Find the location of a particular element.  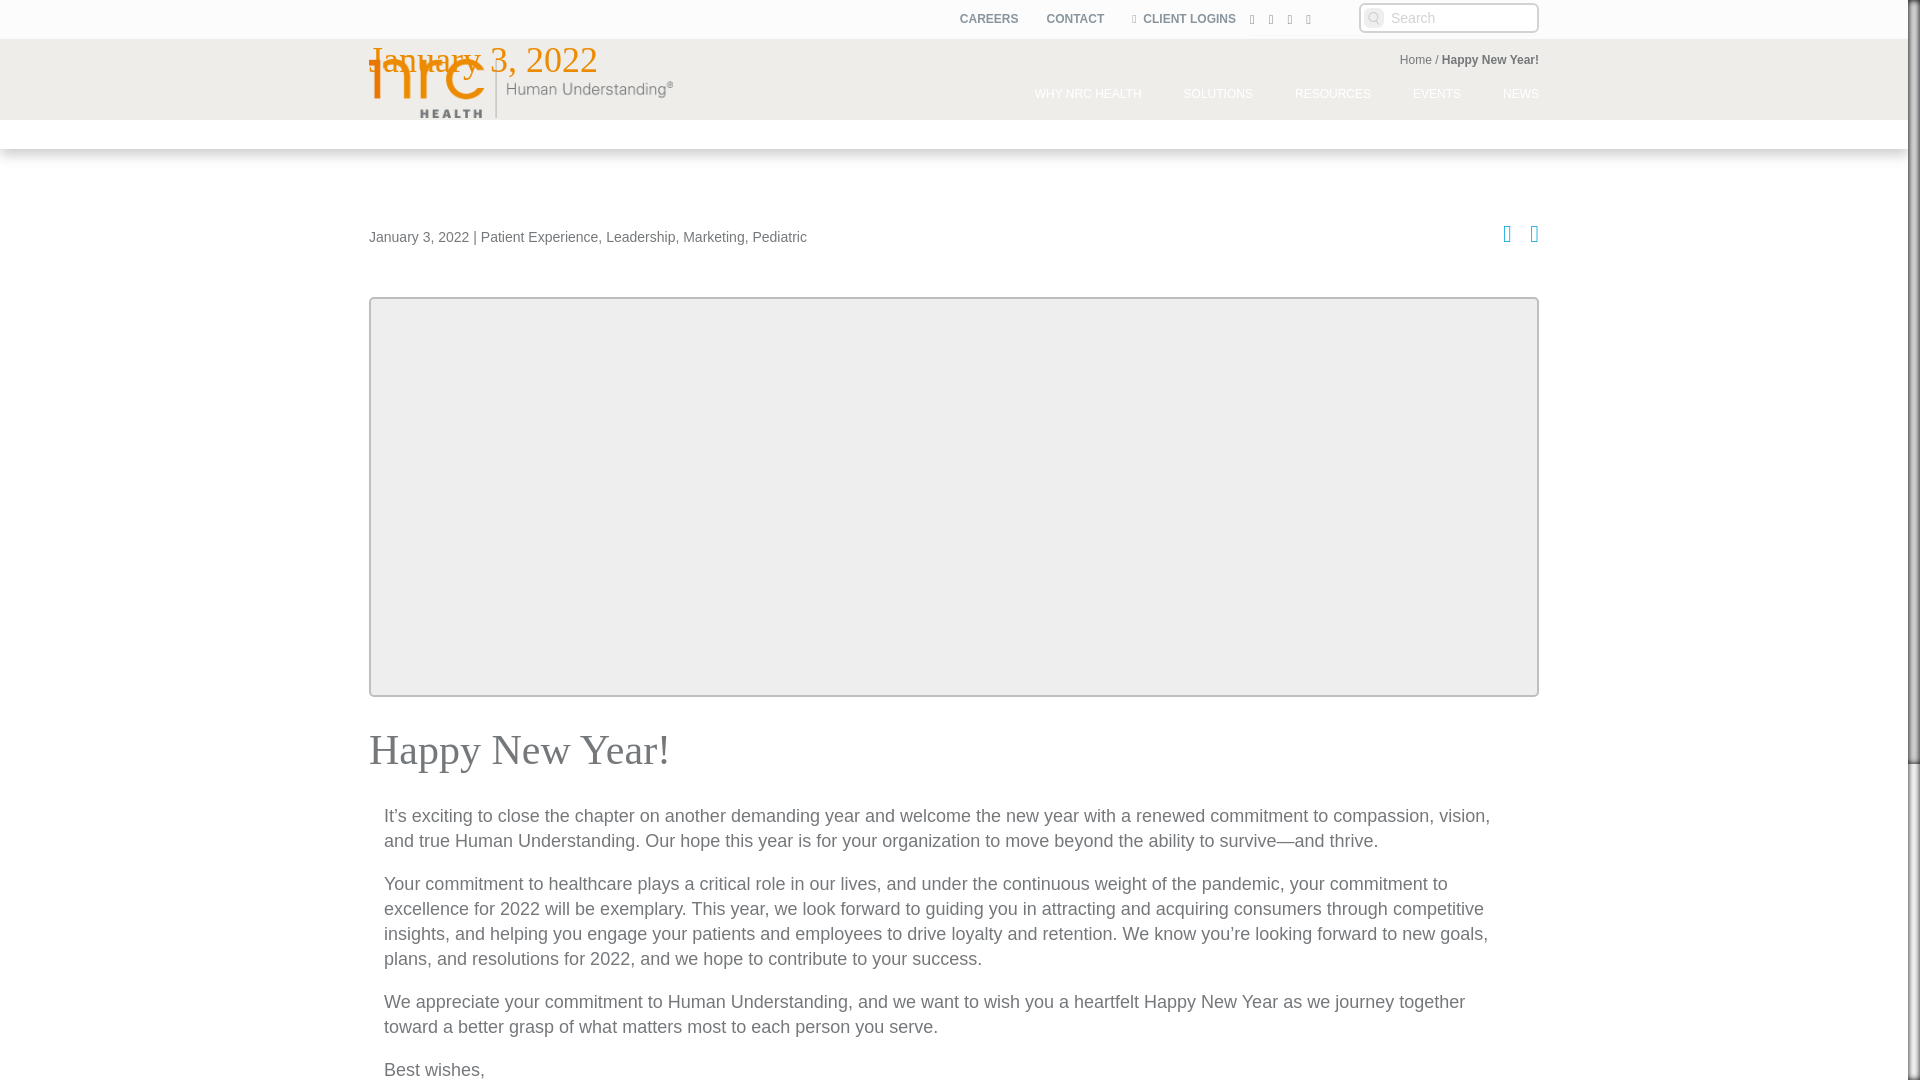

WHY NRC HEALTH is located at coordinates (1088, 94).